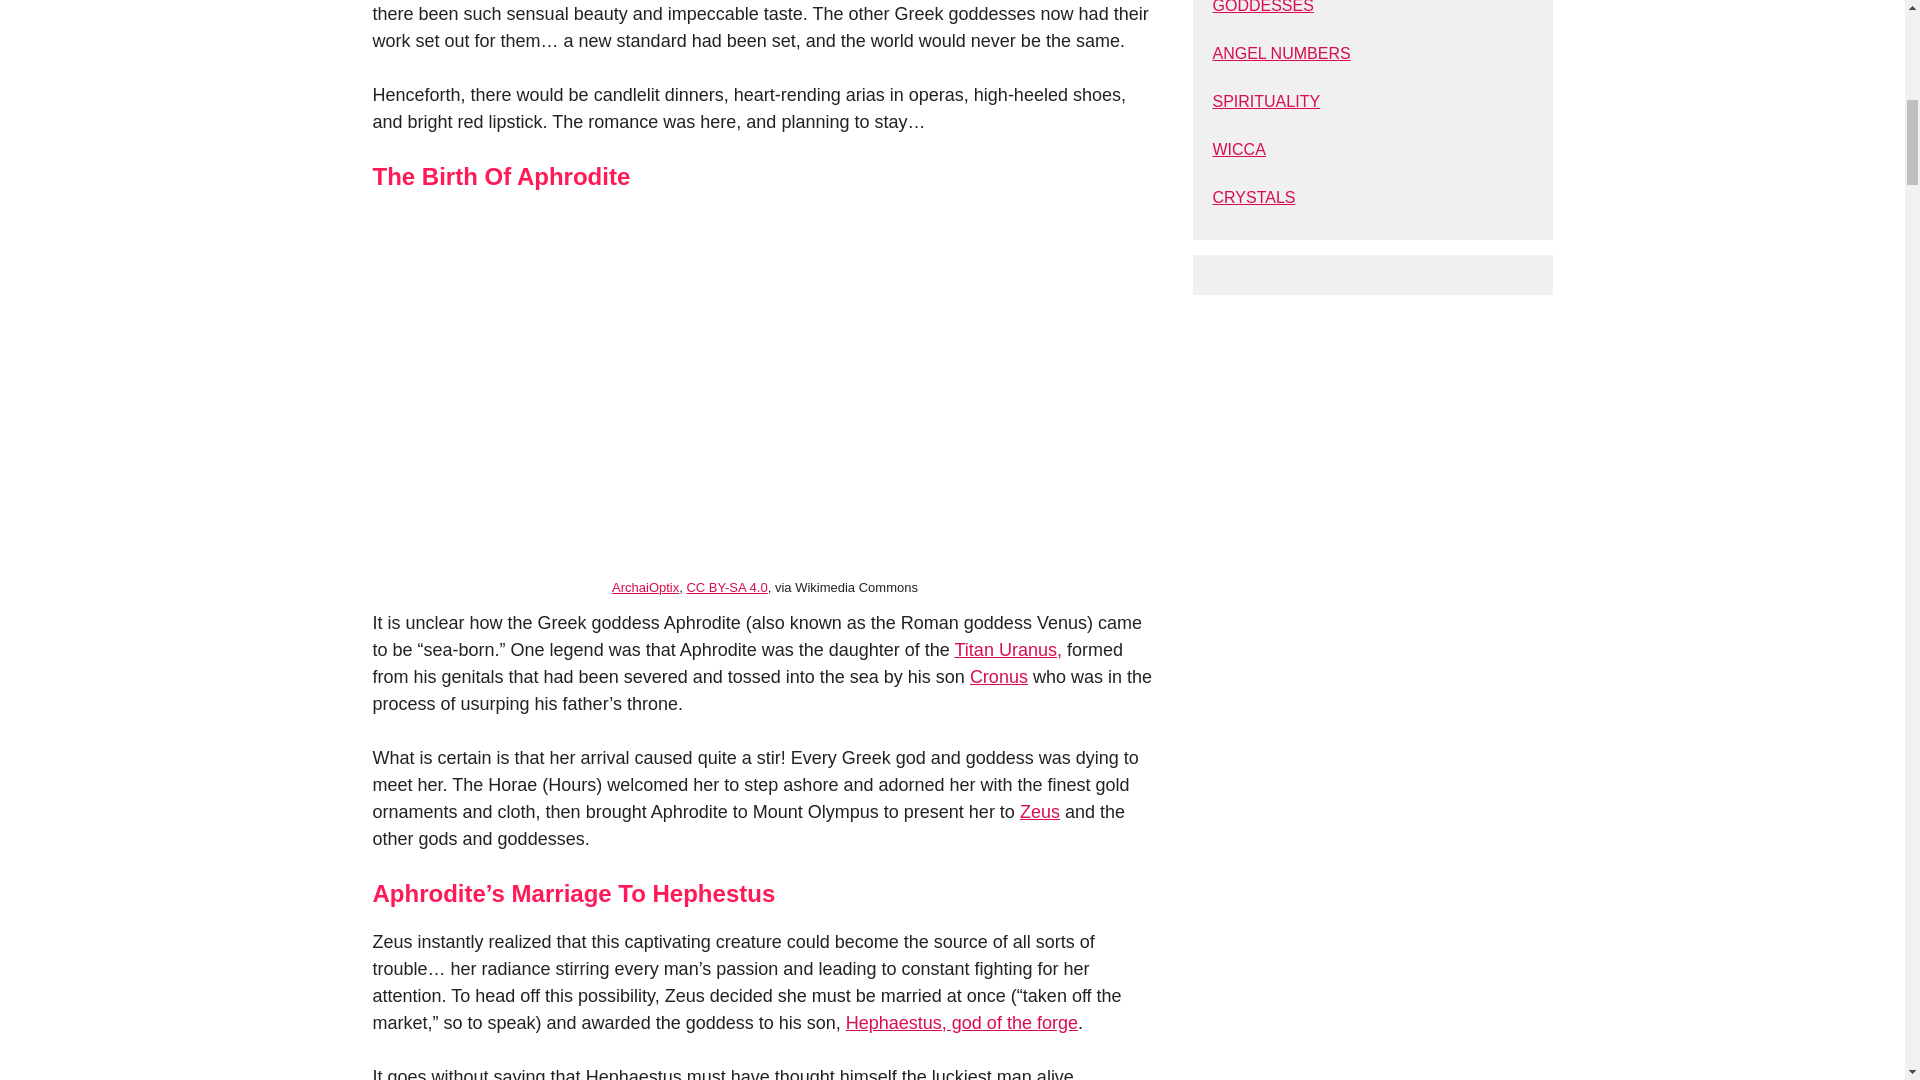 This screenshot has width=1920, height=1080. I want to click on Scroll back to top, so click(1855, 949).